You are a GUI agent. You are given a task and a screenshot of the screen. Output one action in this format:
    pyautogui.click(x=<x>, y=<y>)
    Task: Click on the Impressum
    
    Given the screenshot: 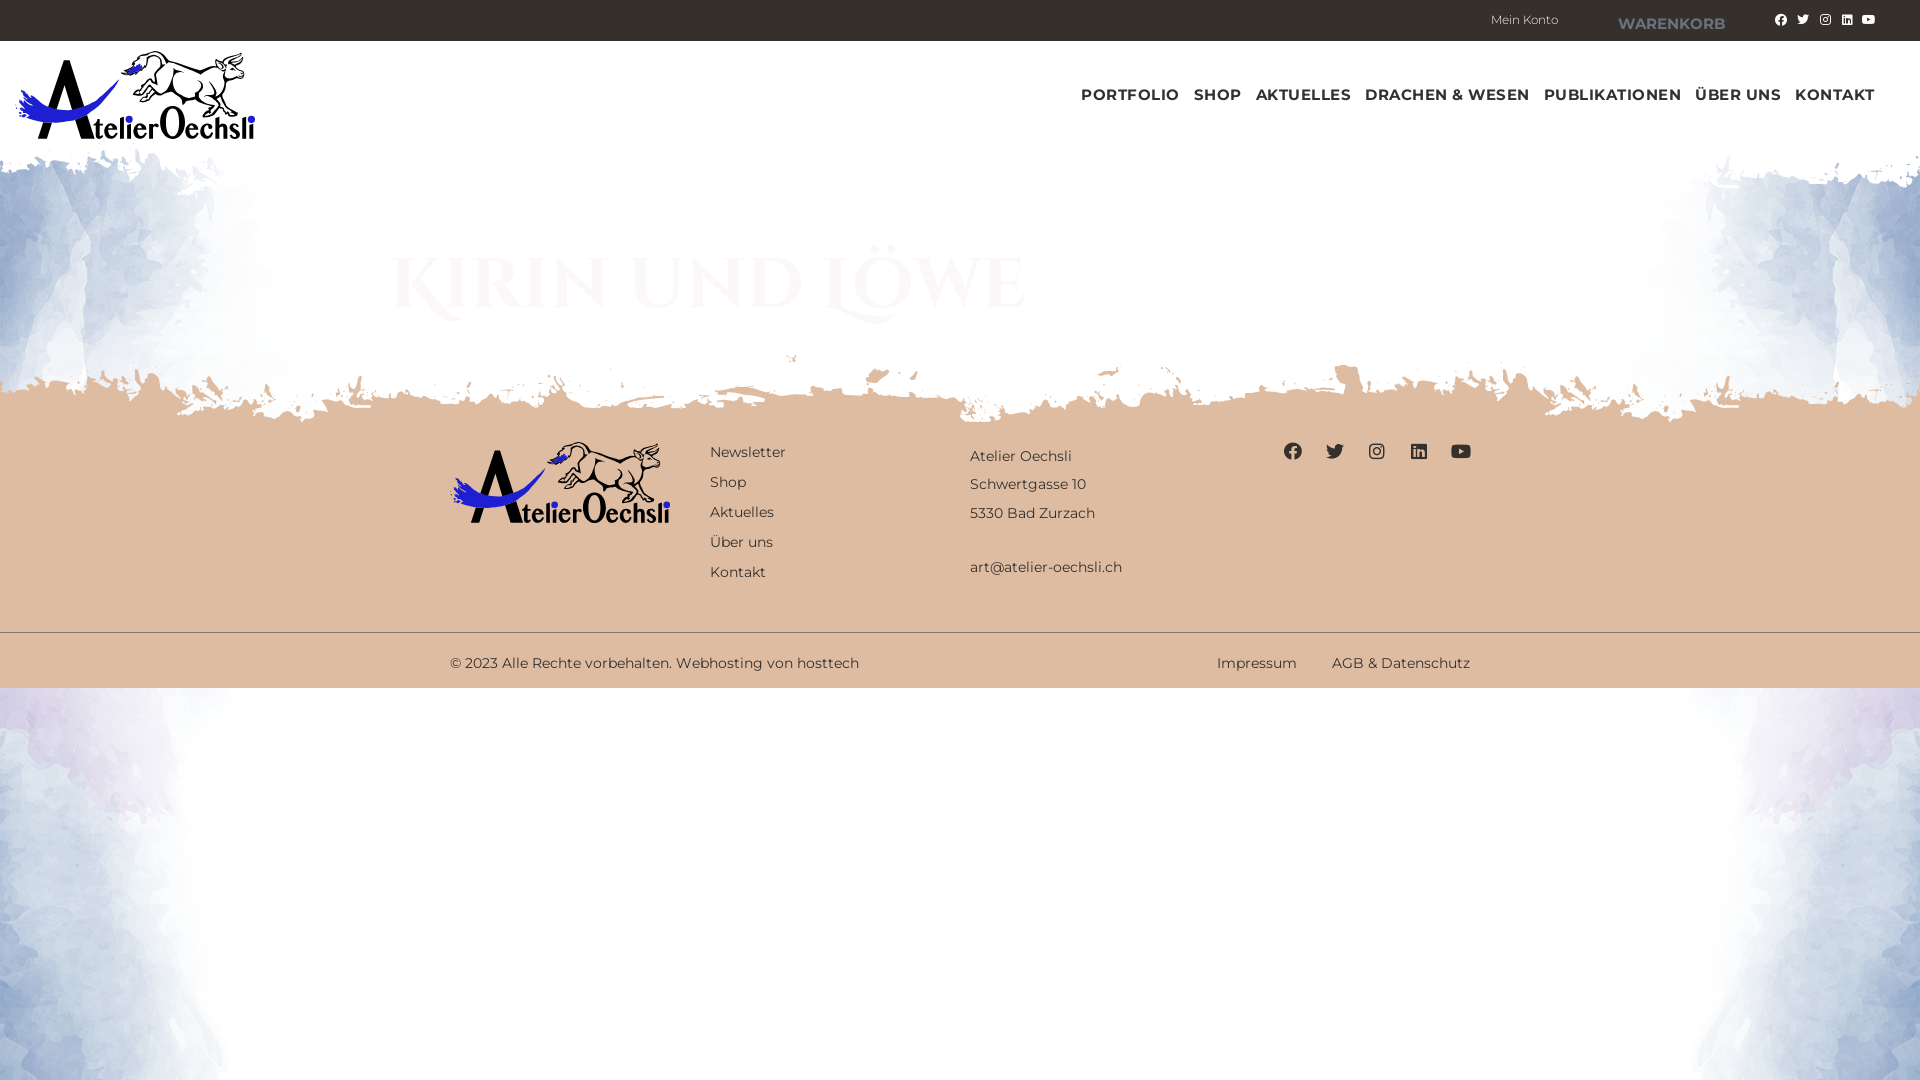 What is the action you would take?
    pyautogui.click(x=1257, y=663)
    